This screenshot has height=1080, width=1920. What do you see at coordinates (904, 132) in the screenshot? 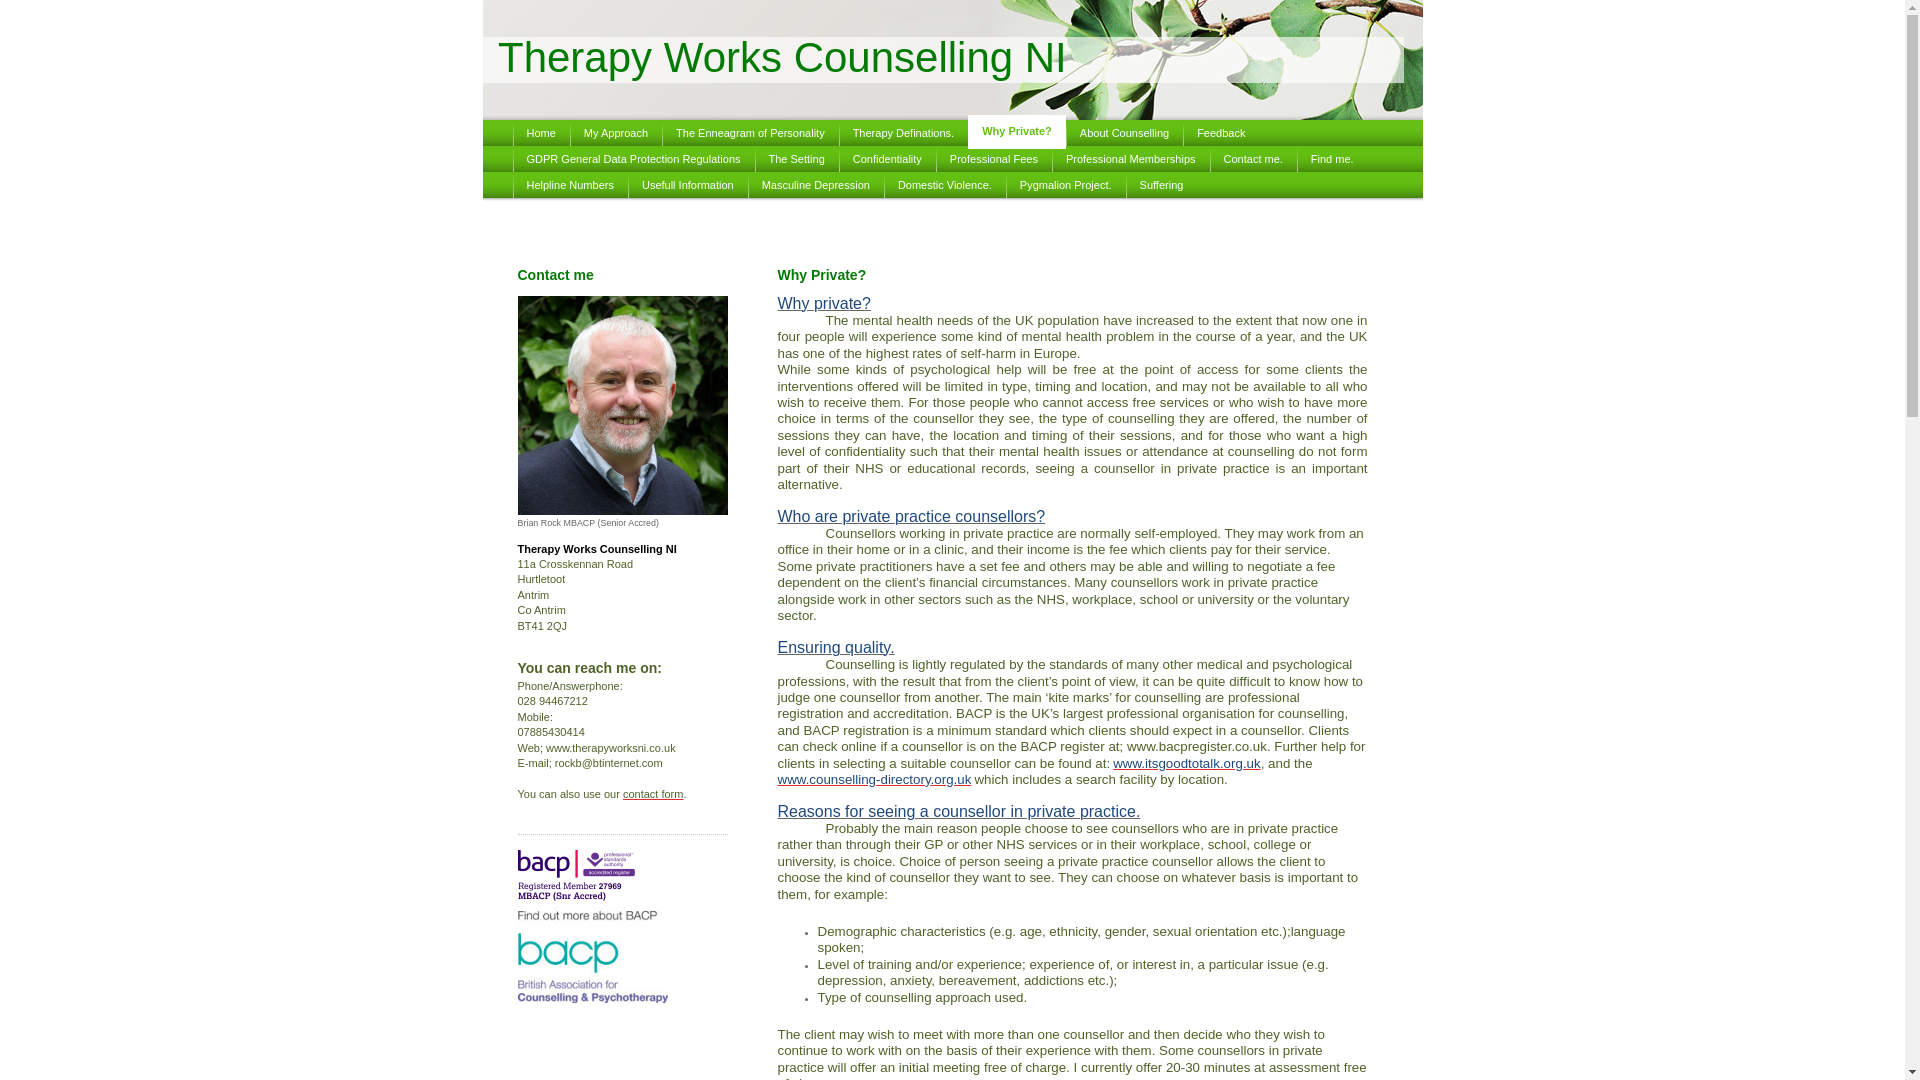
I see `Therapy Definations.` at bounding box center [904, 132].